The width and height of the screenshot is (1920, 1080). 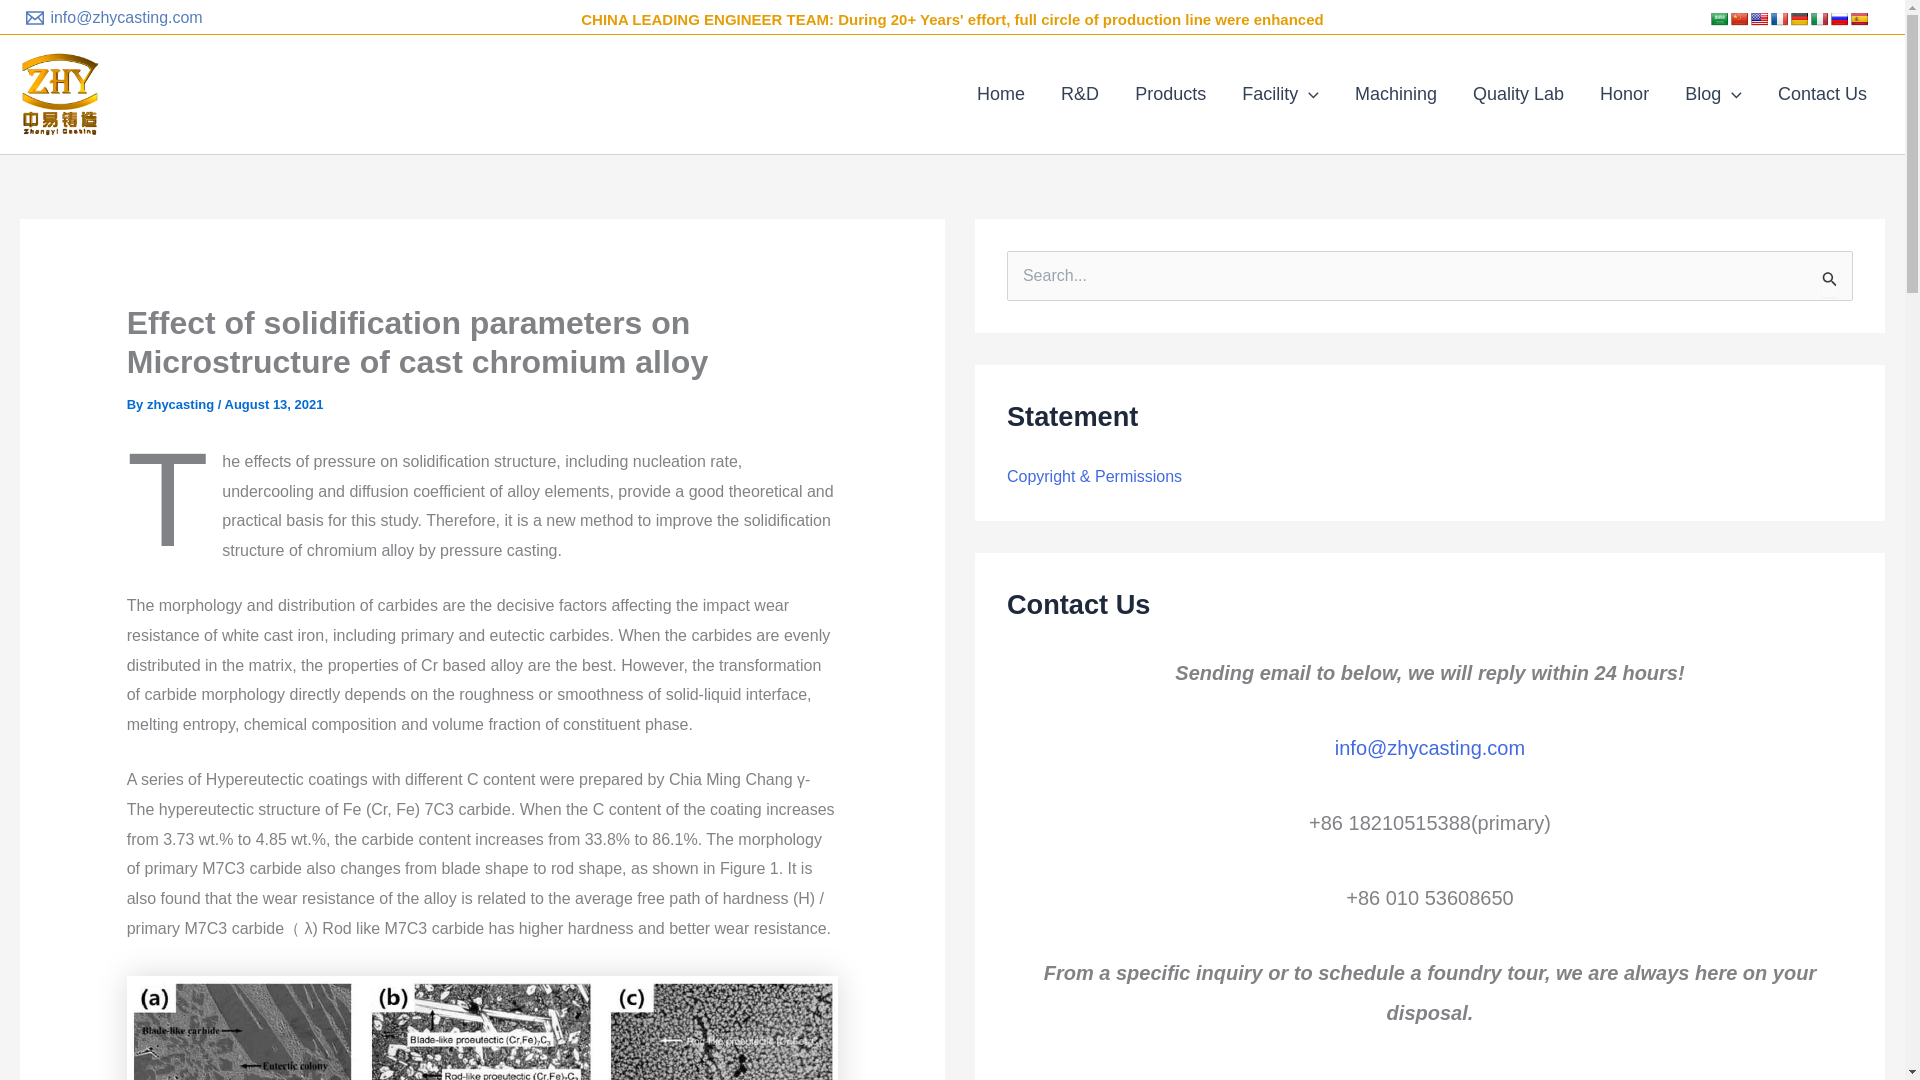 What do you see at coordinates (1822, 94) in the screenshot?
I see `Contact Us` at bounding box center [1822, 94].